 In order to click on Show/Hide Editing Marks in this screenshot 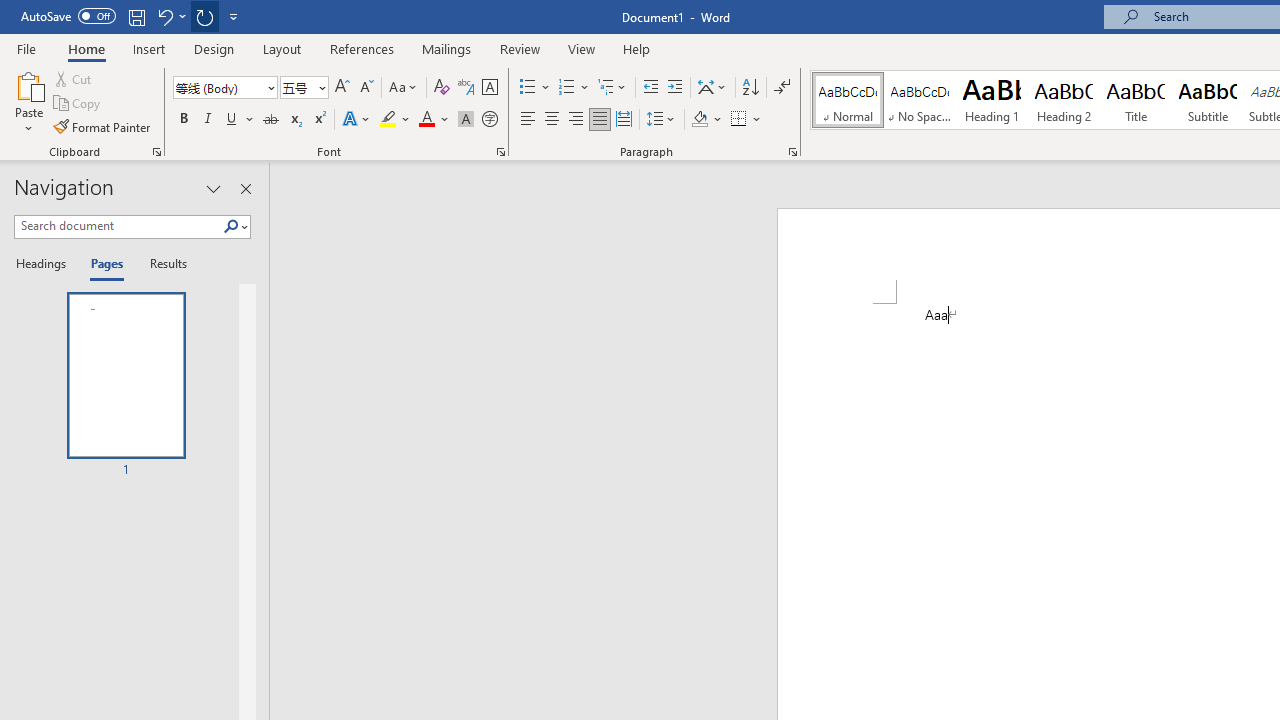, I will do `click(782, 88)`.